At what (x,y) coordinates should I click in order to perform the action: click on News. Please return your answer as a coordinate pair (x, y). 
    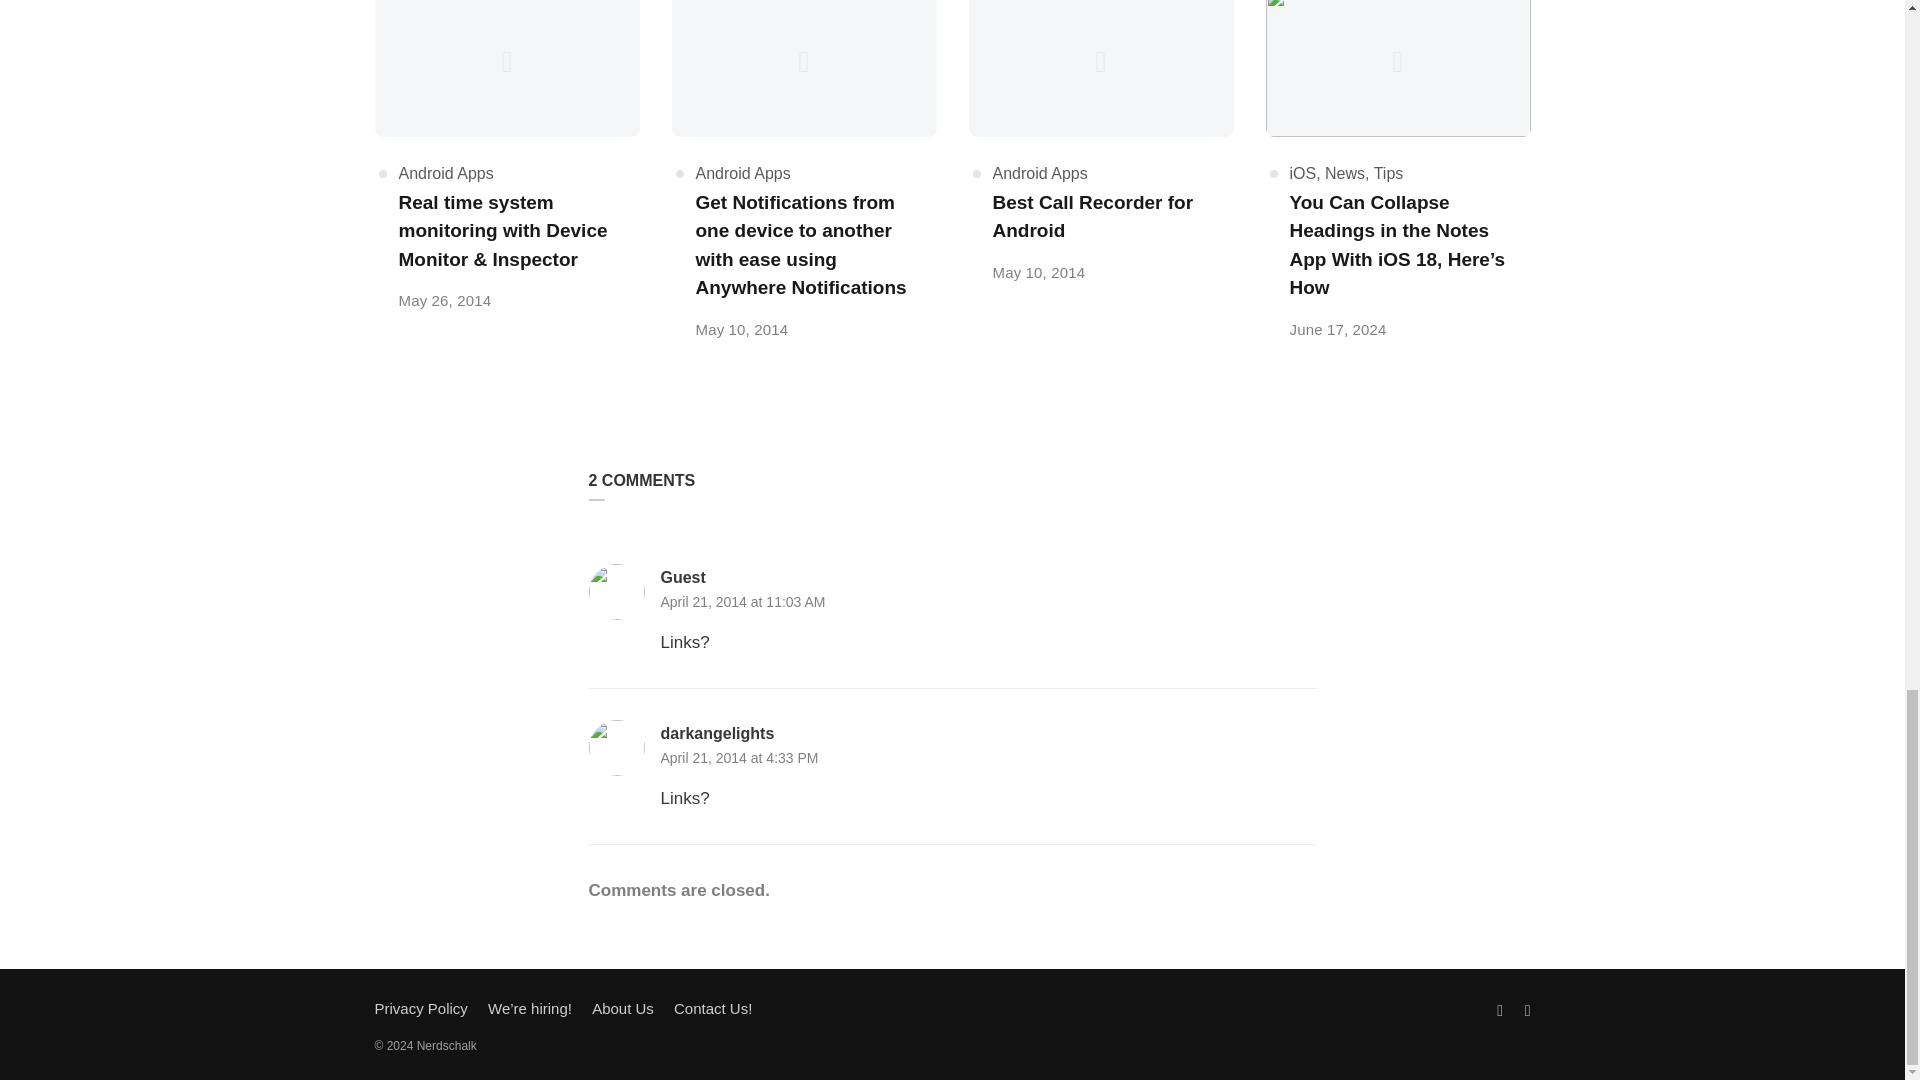
    Looking at the image, I should click on (1344, 174).